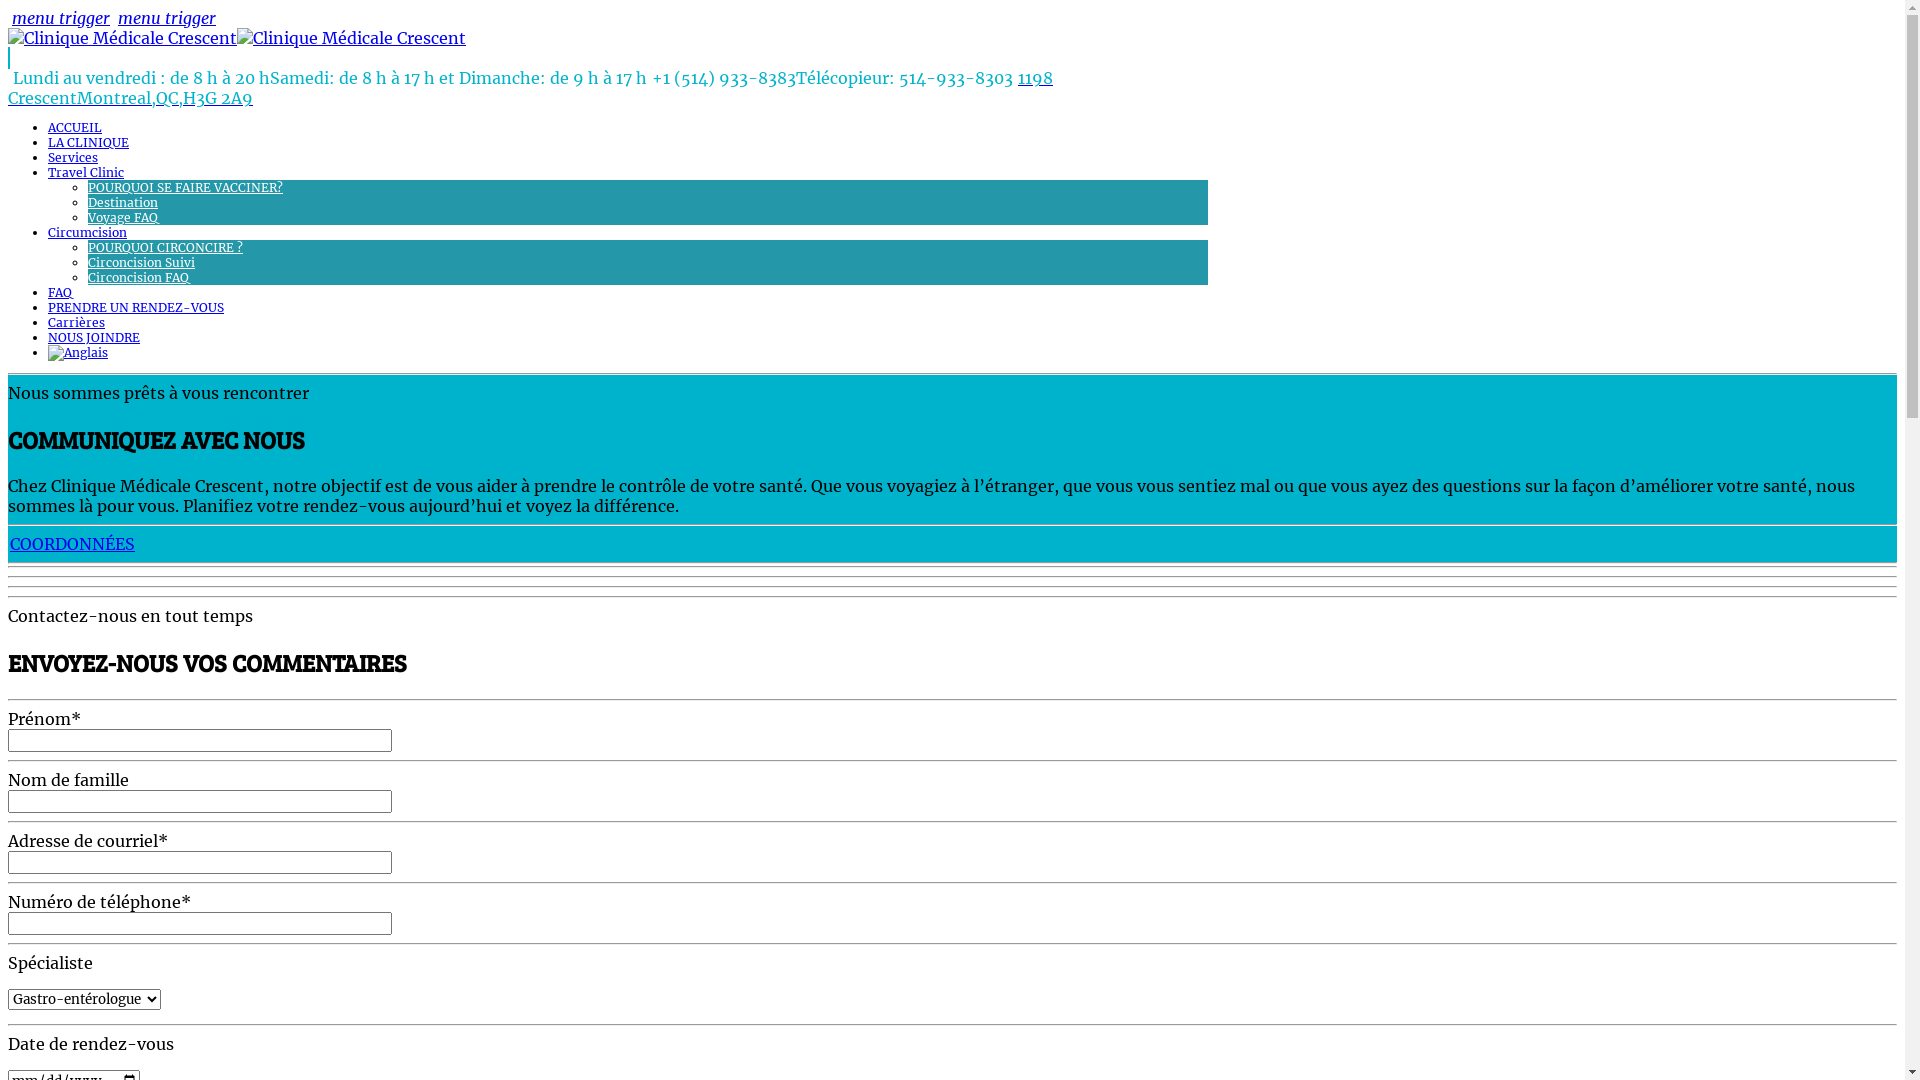 This screenshot has width=1920, height=1080. I want to click on Circoncision FAQ, so click(138, 278).